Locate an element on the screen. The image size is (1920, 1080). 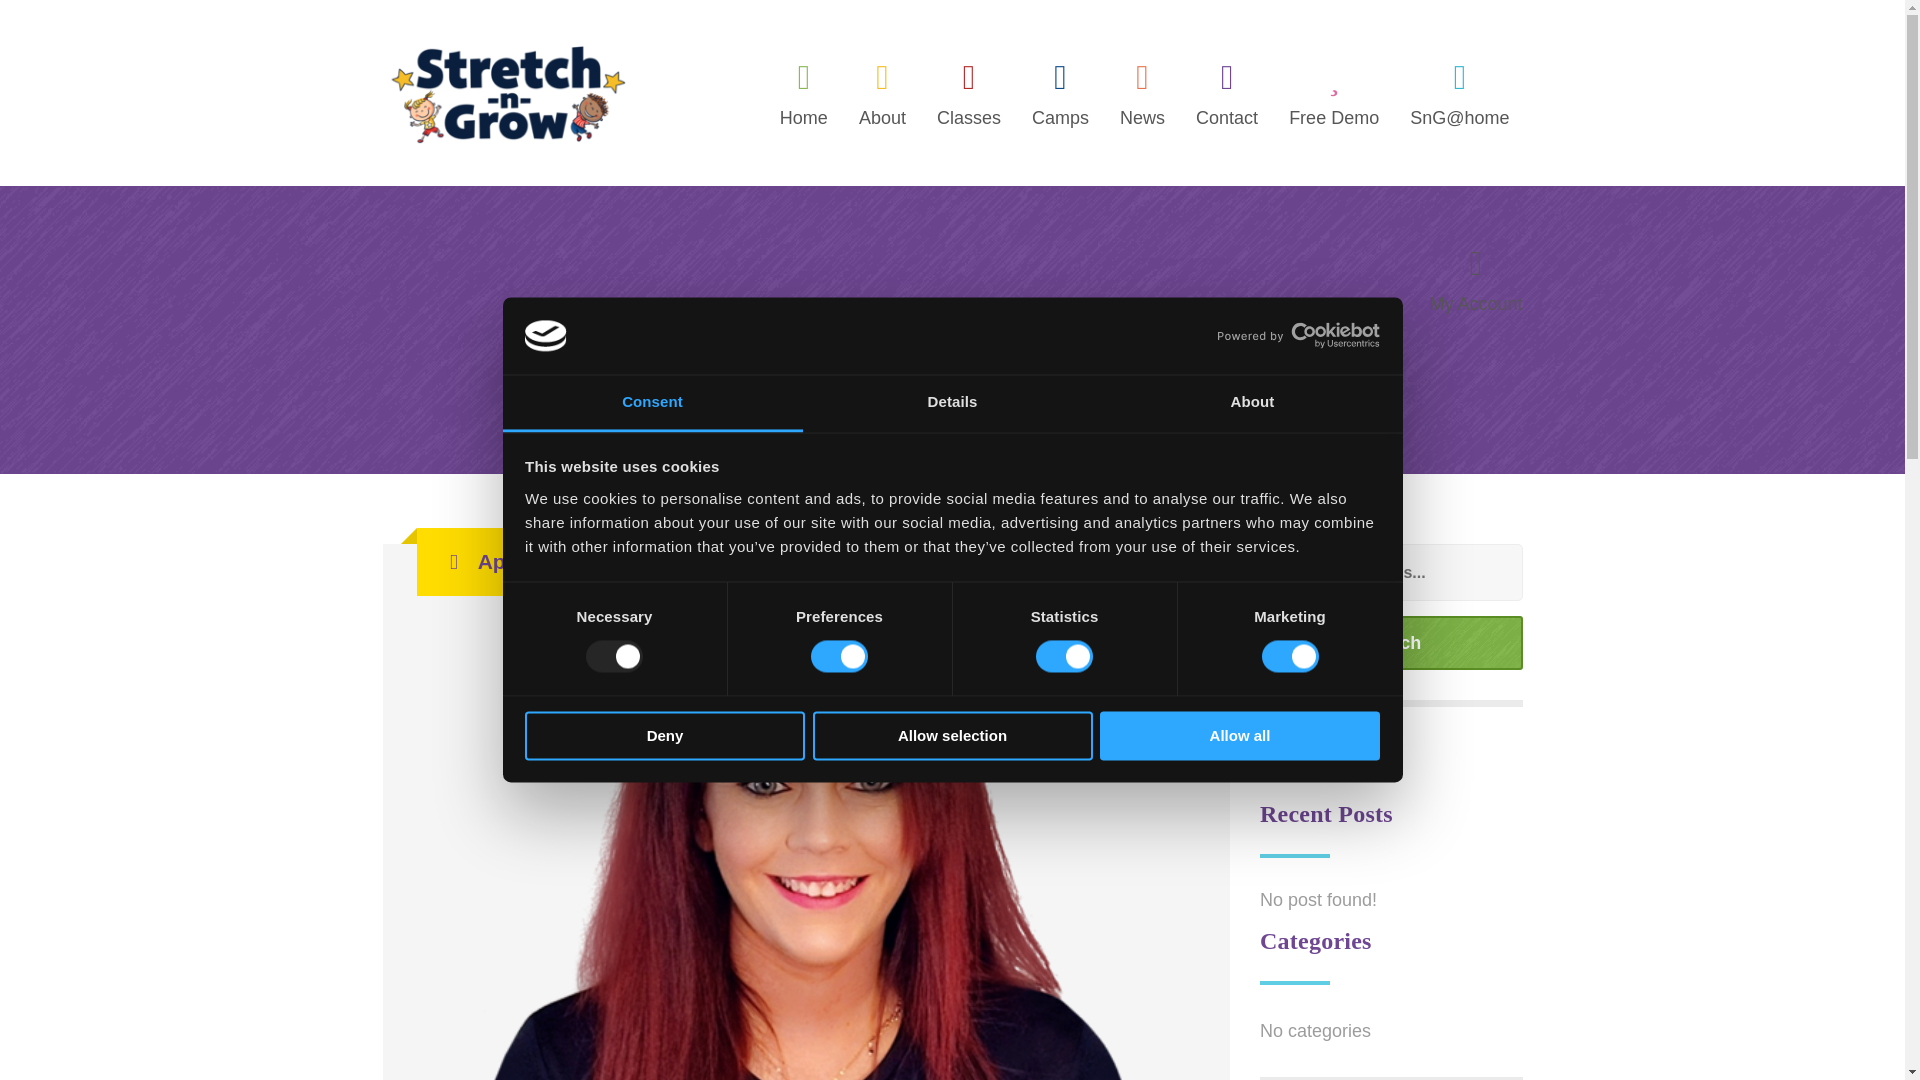
About is located at coordinates (1252, 403).